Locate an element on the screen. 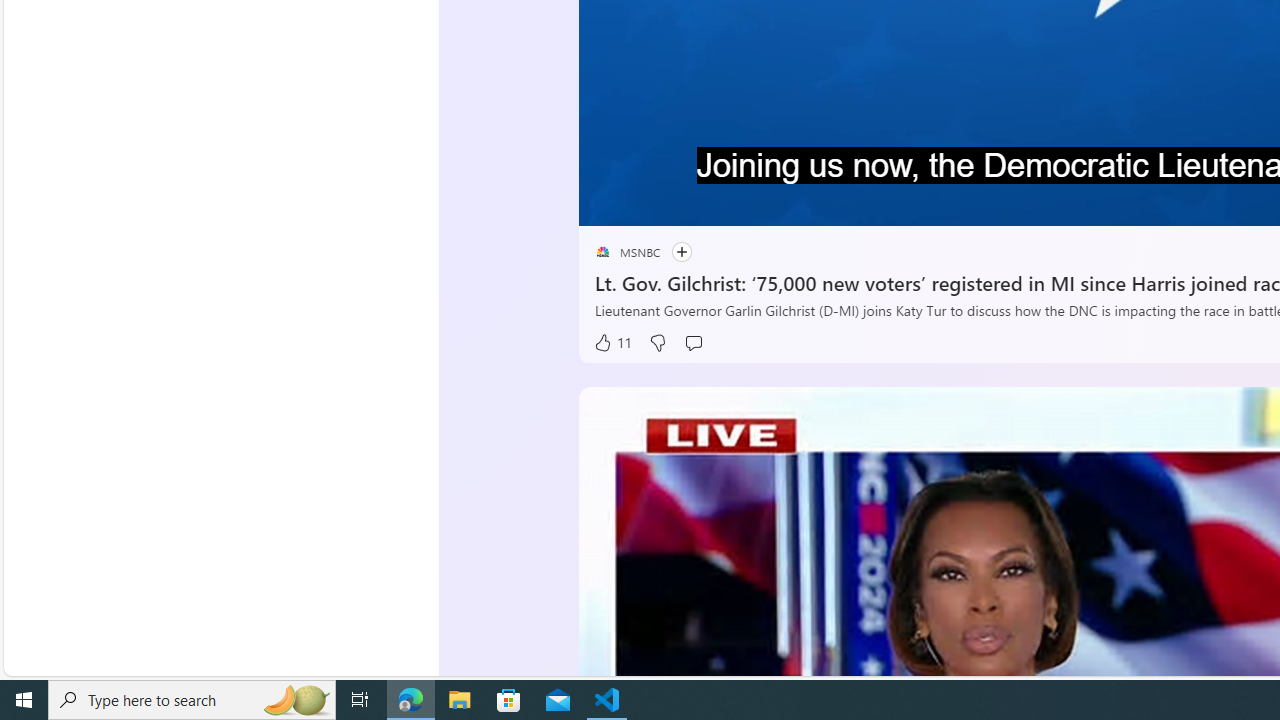 Image resolution: width=1280 pixels, height=720 pixels. Follow is located at coordinates (671, 252).